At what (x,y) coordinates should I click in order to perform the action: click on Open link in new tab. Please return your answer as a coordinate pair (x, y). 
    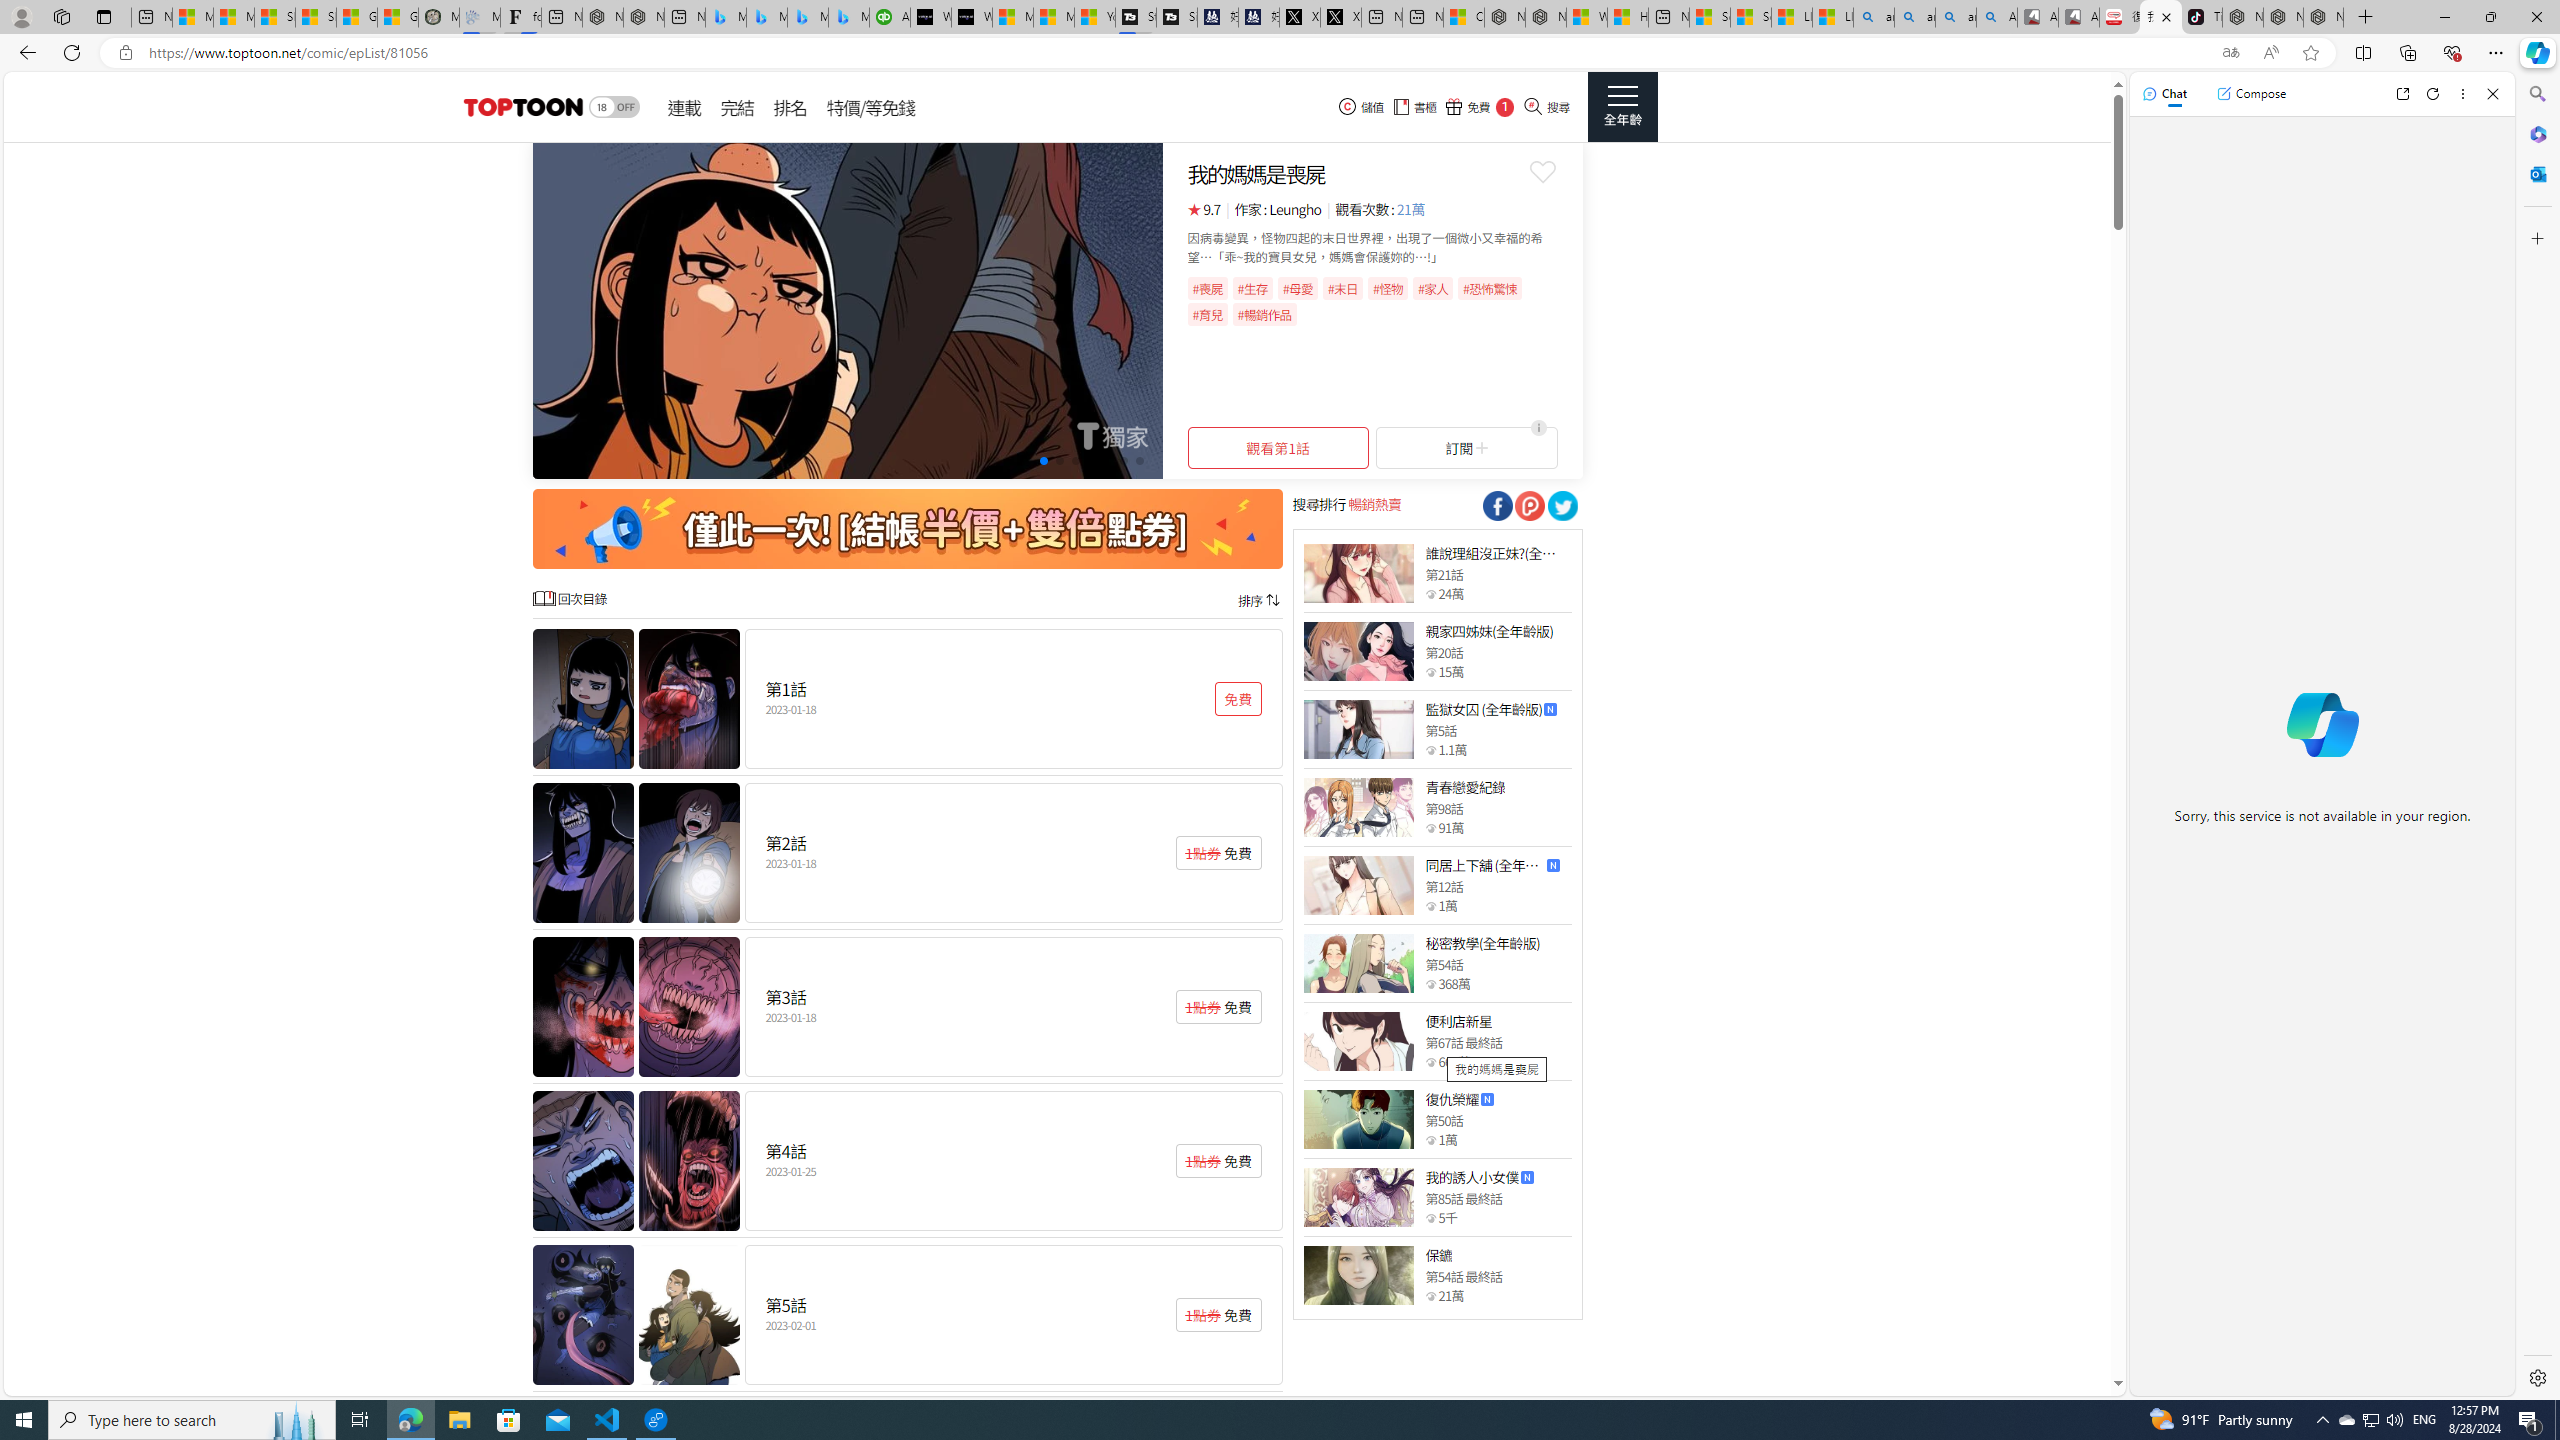
    Looking at the image, I should click on (2402, 94).